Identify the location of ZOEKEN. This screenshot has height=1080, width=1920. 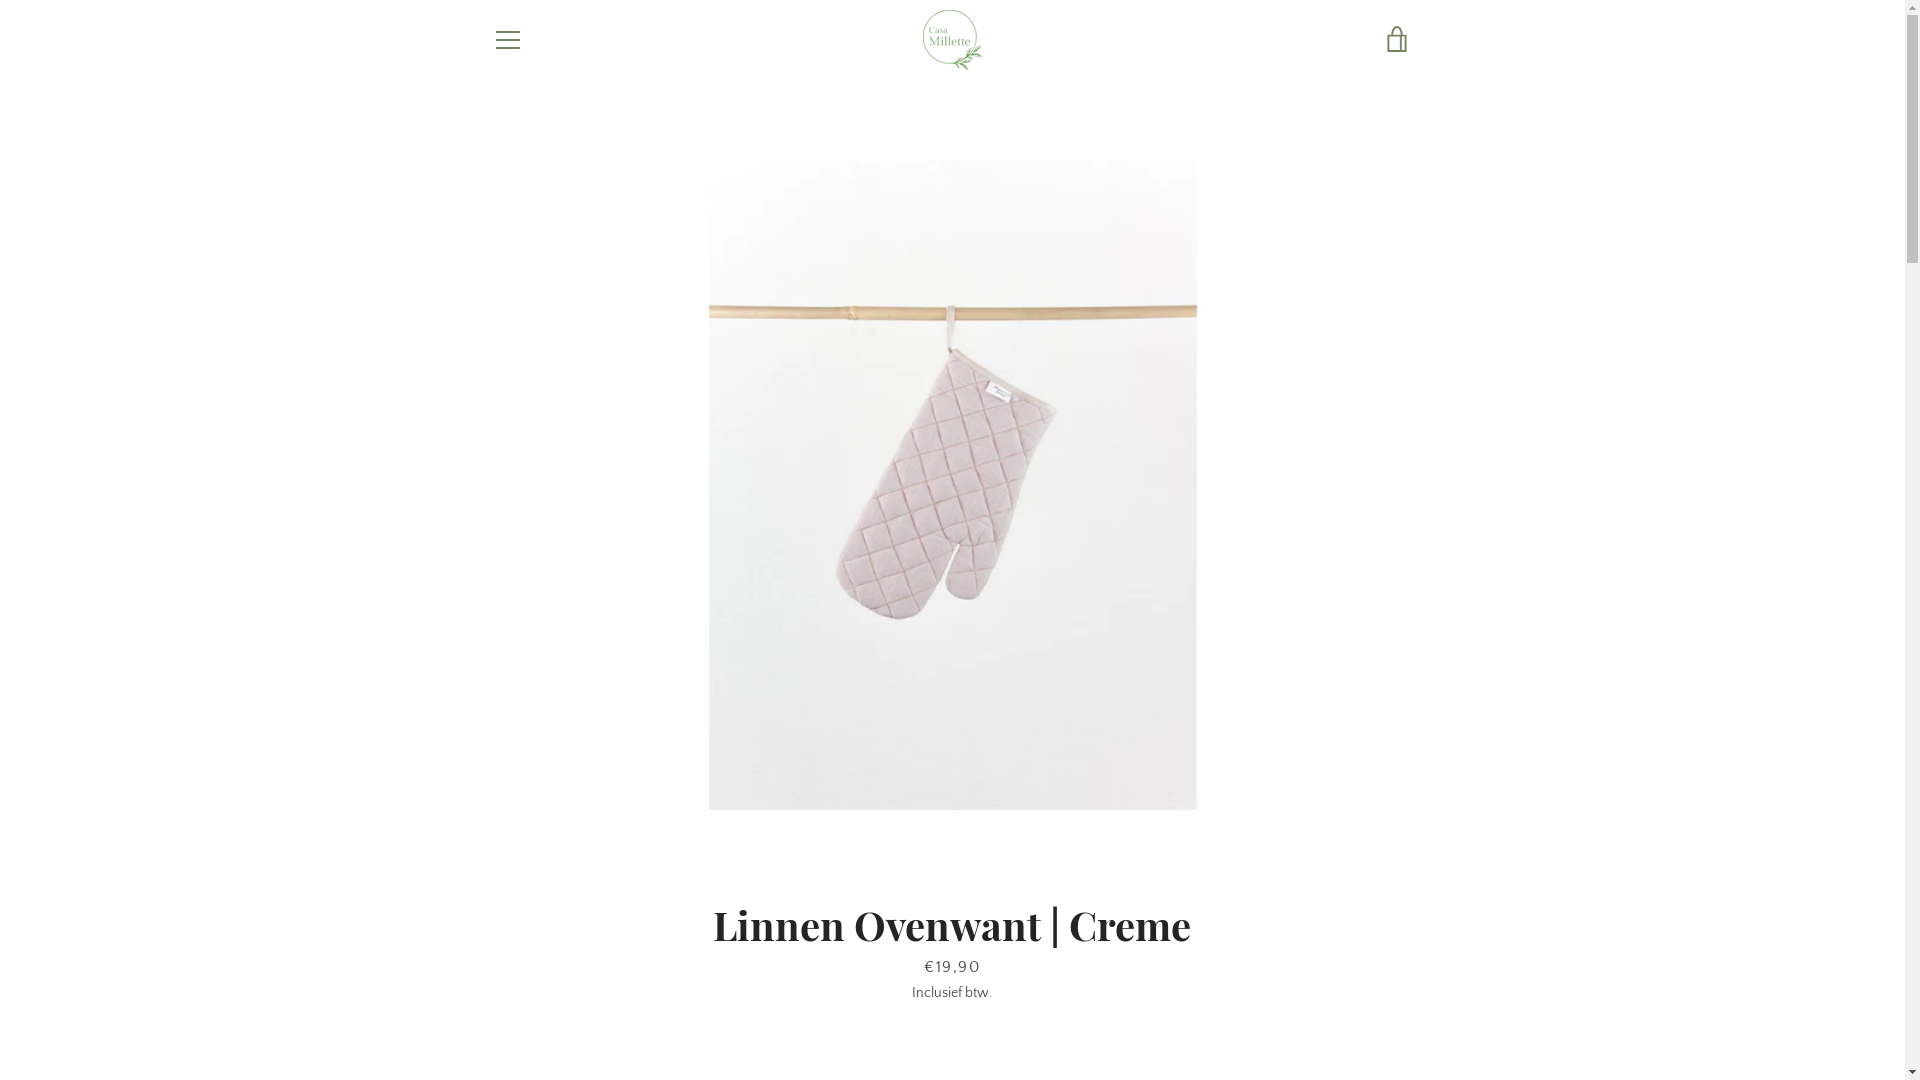
(516, 804).